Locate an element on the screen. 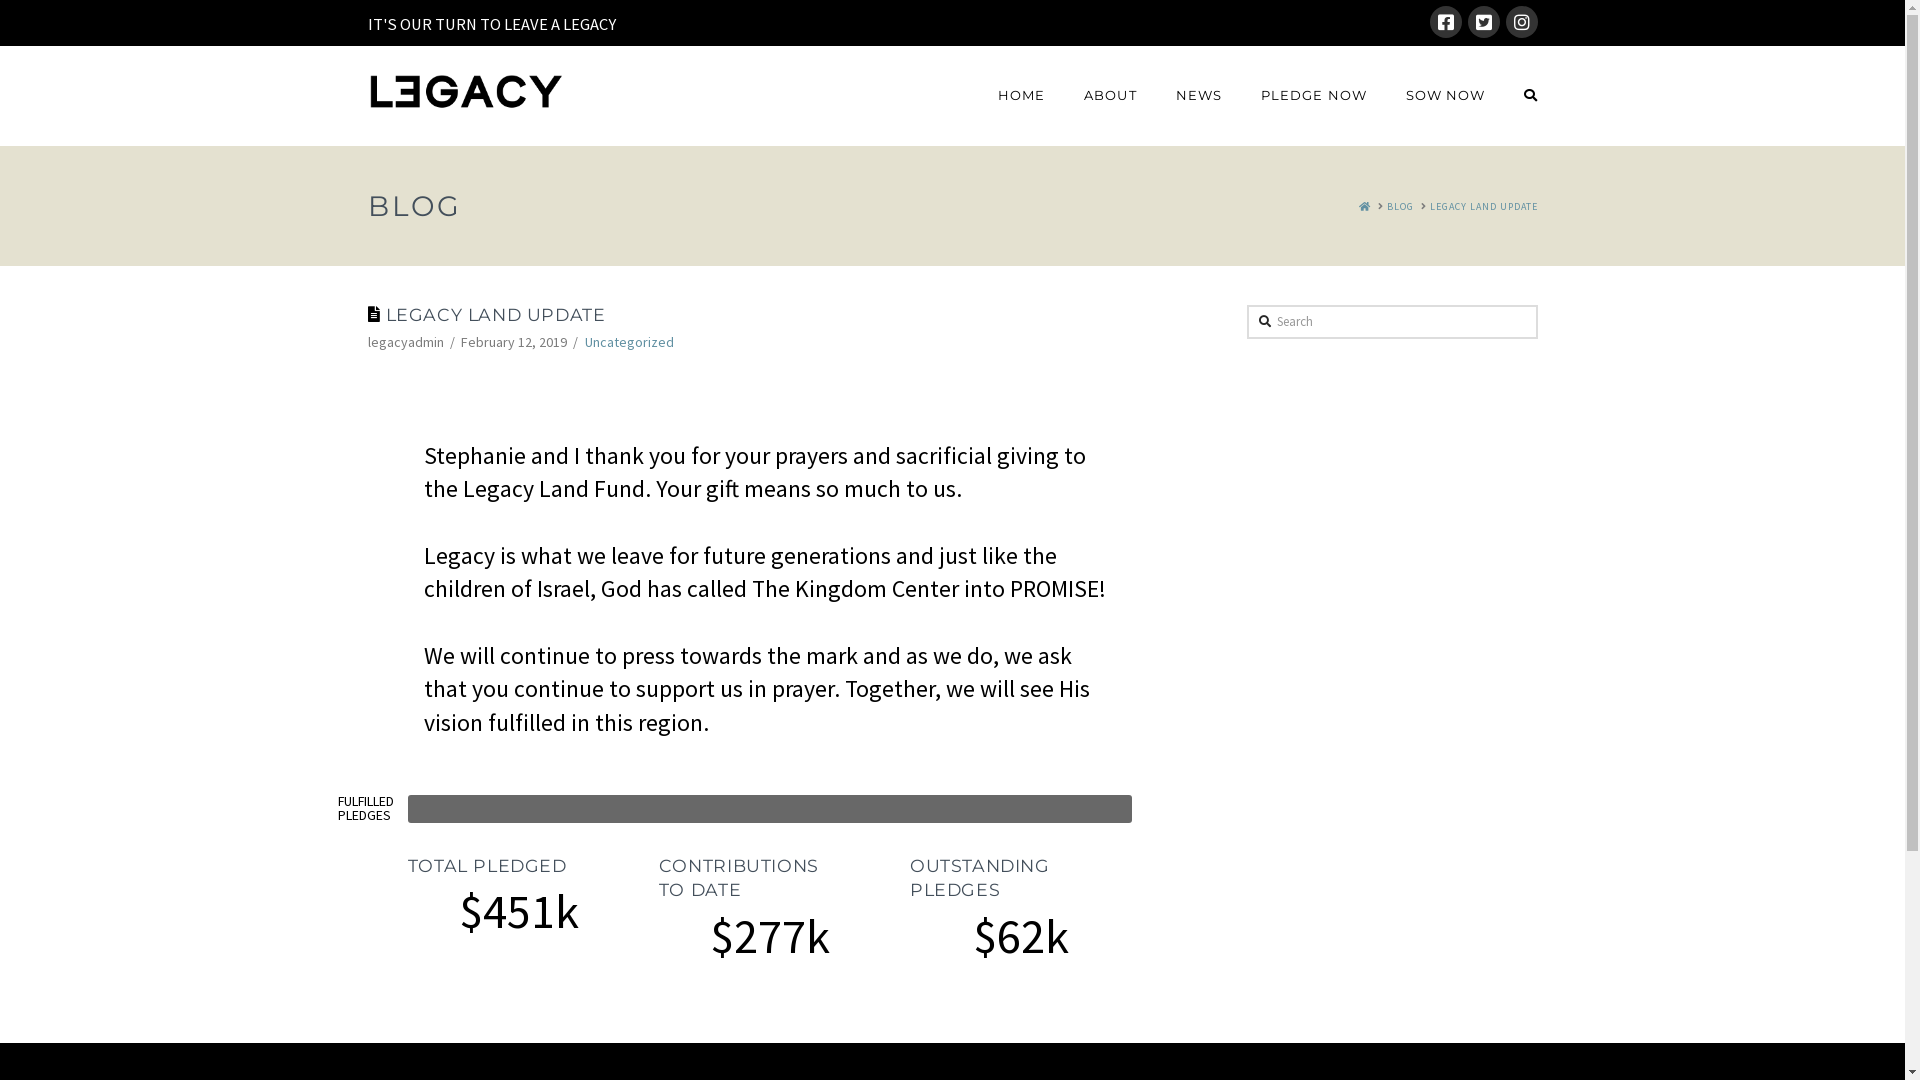 This screenshot has width=1920, height=1080. HOME is located at coordinates (1364, 206).